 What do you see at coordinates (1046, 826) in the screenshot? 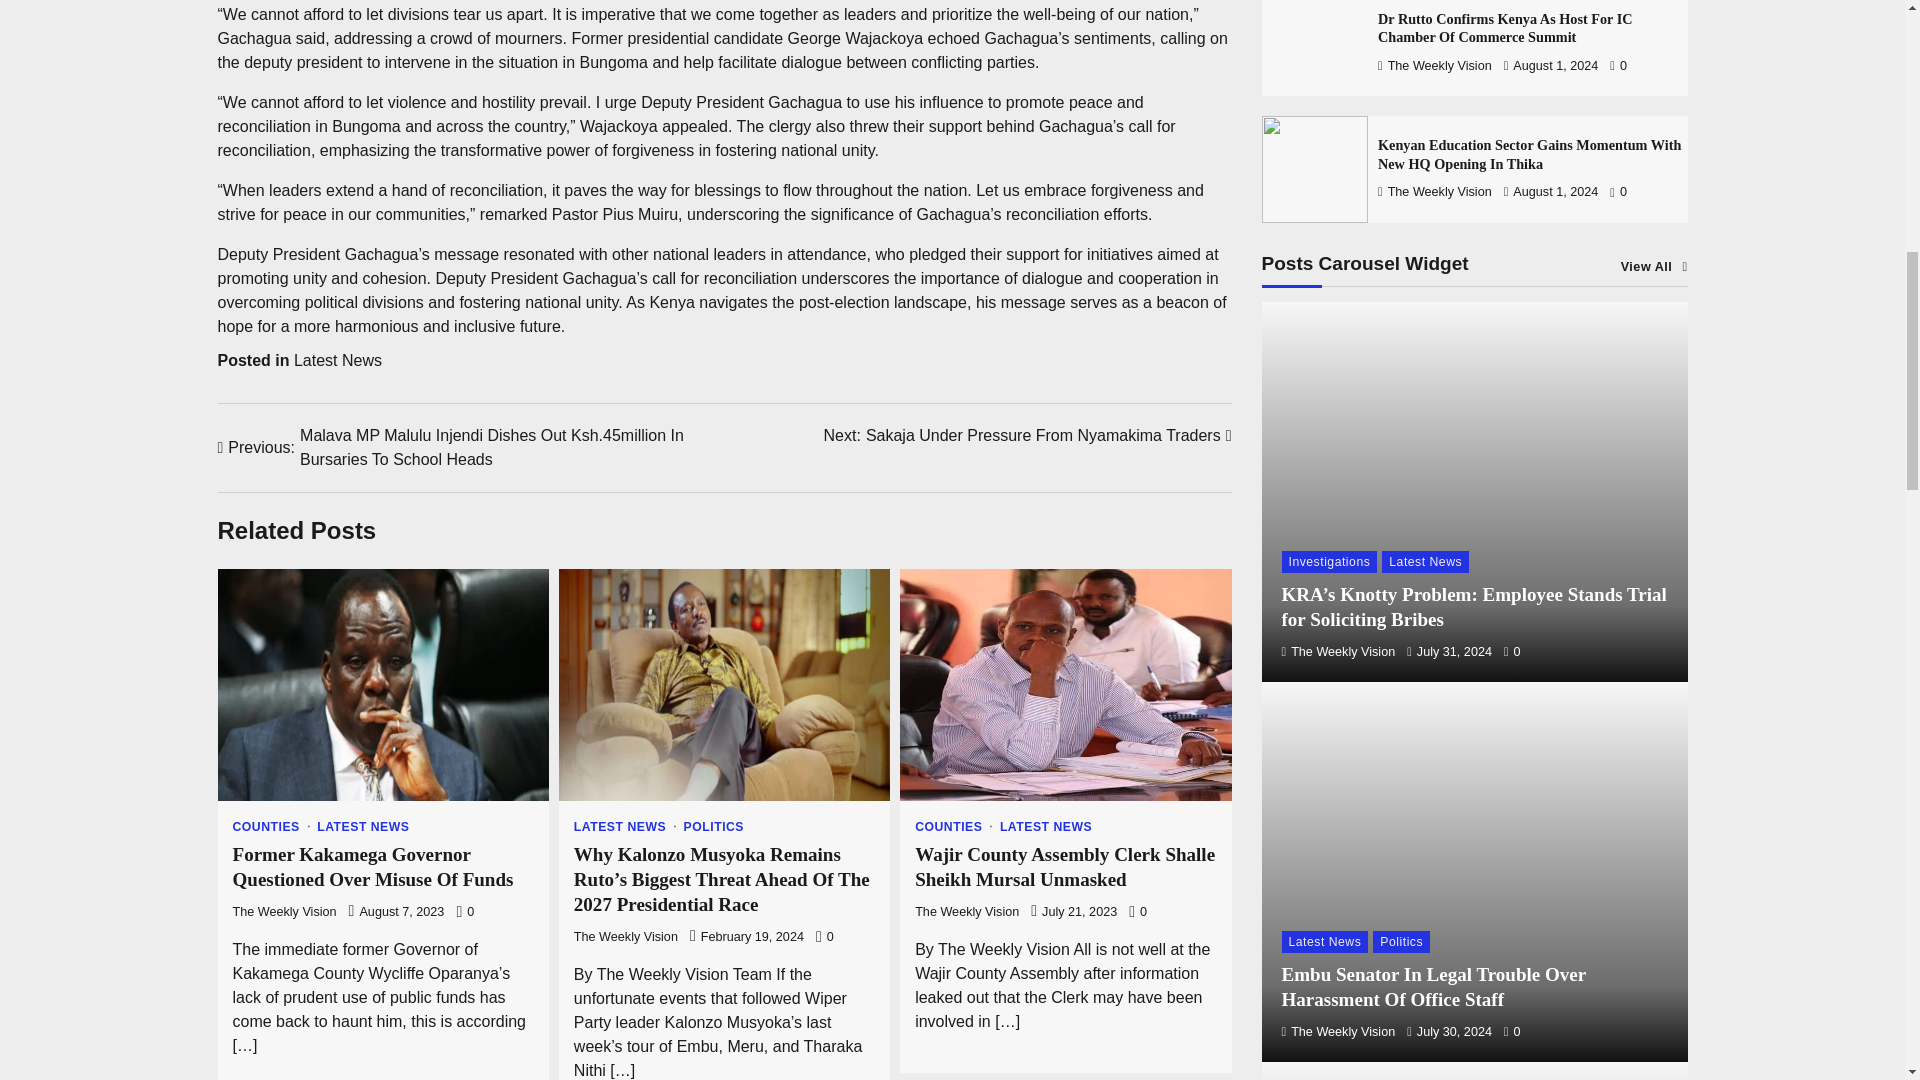
I see `LATEST NEWS` at bounding box center [1046, 826].